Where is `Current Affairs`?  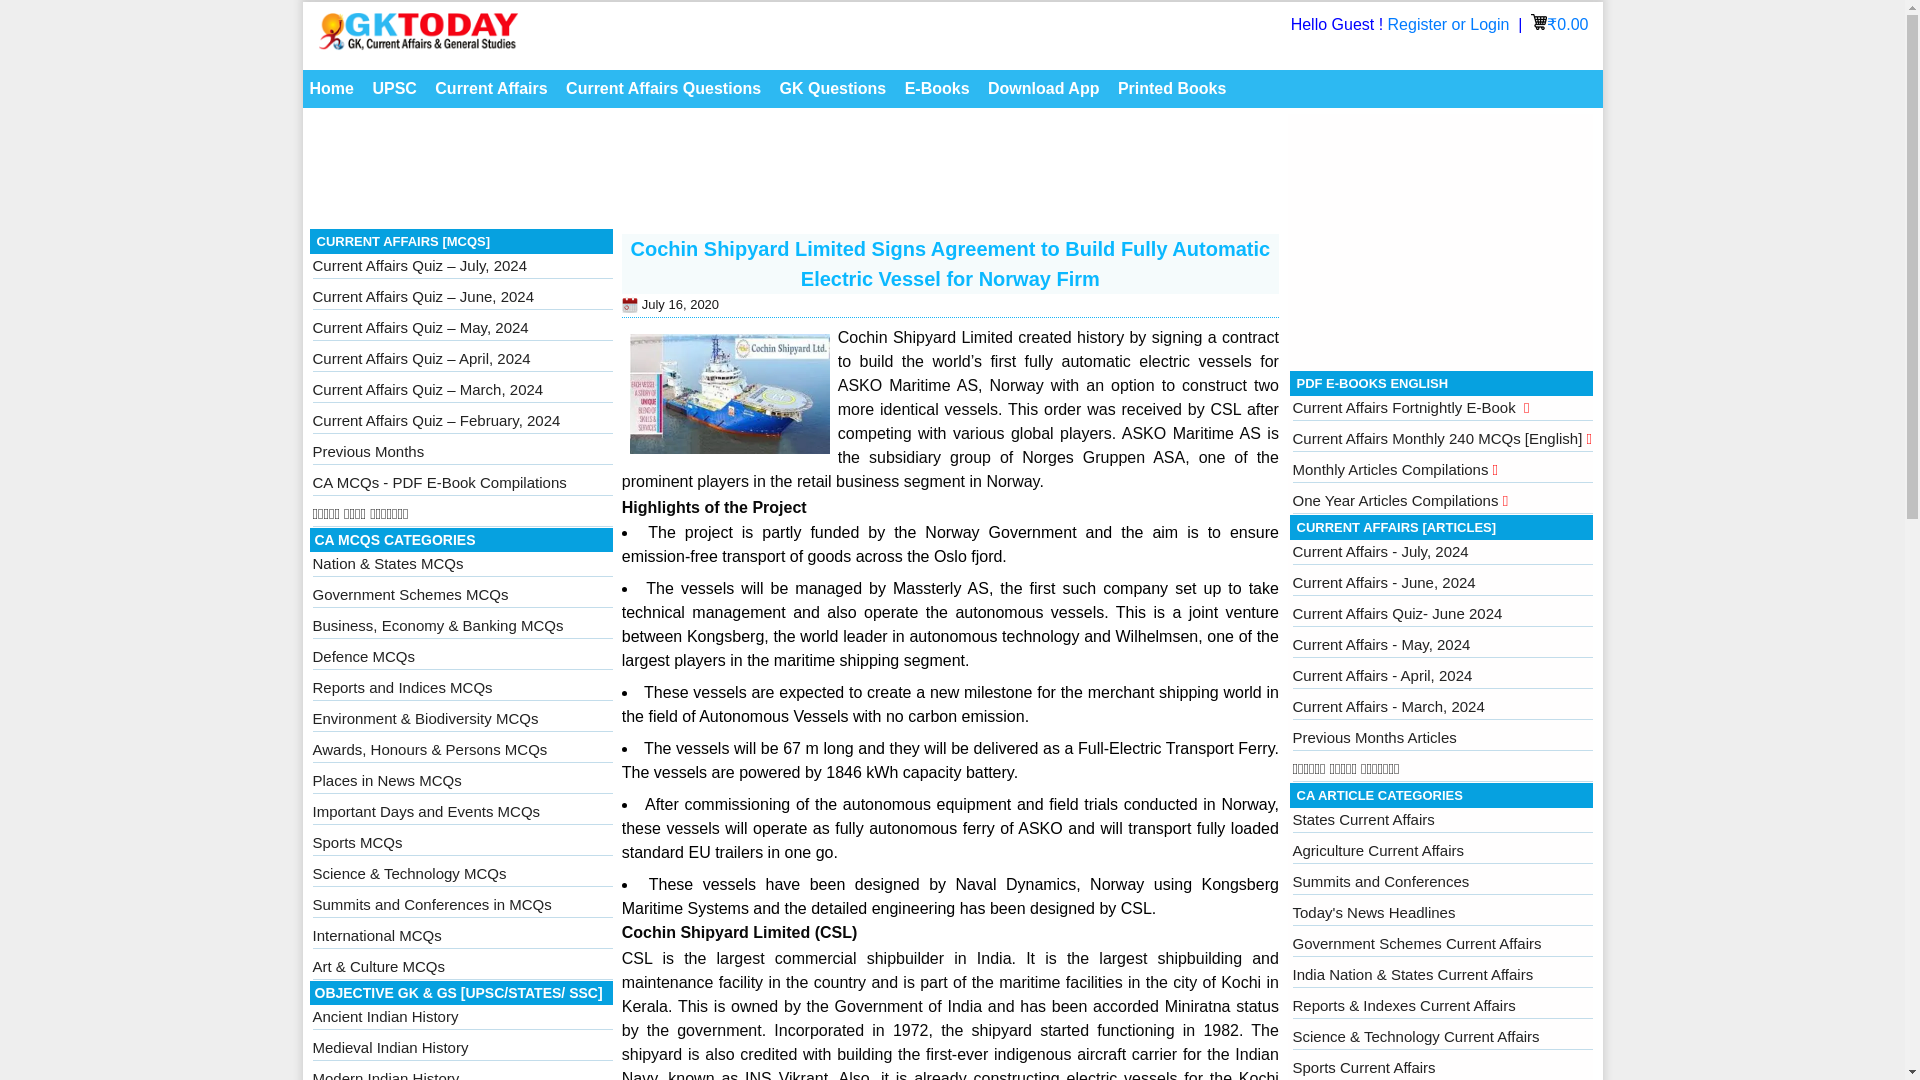
Current Affairs is located at coordinates (491, 89).